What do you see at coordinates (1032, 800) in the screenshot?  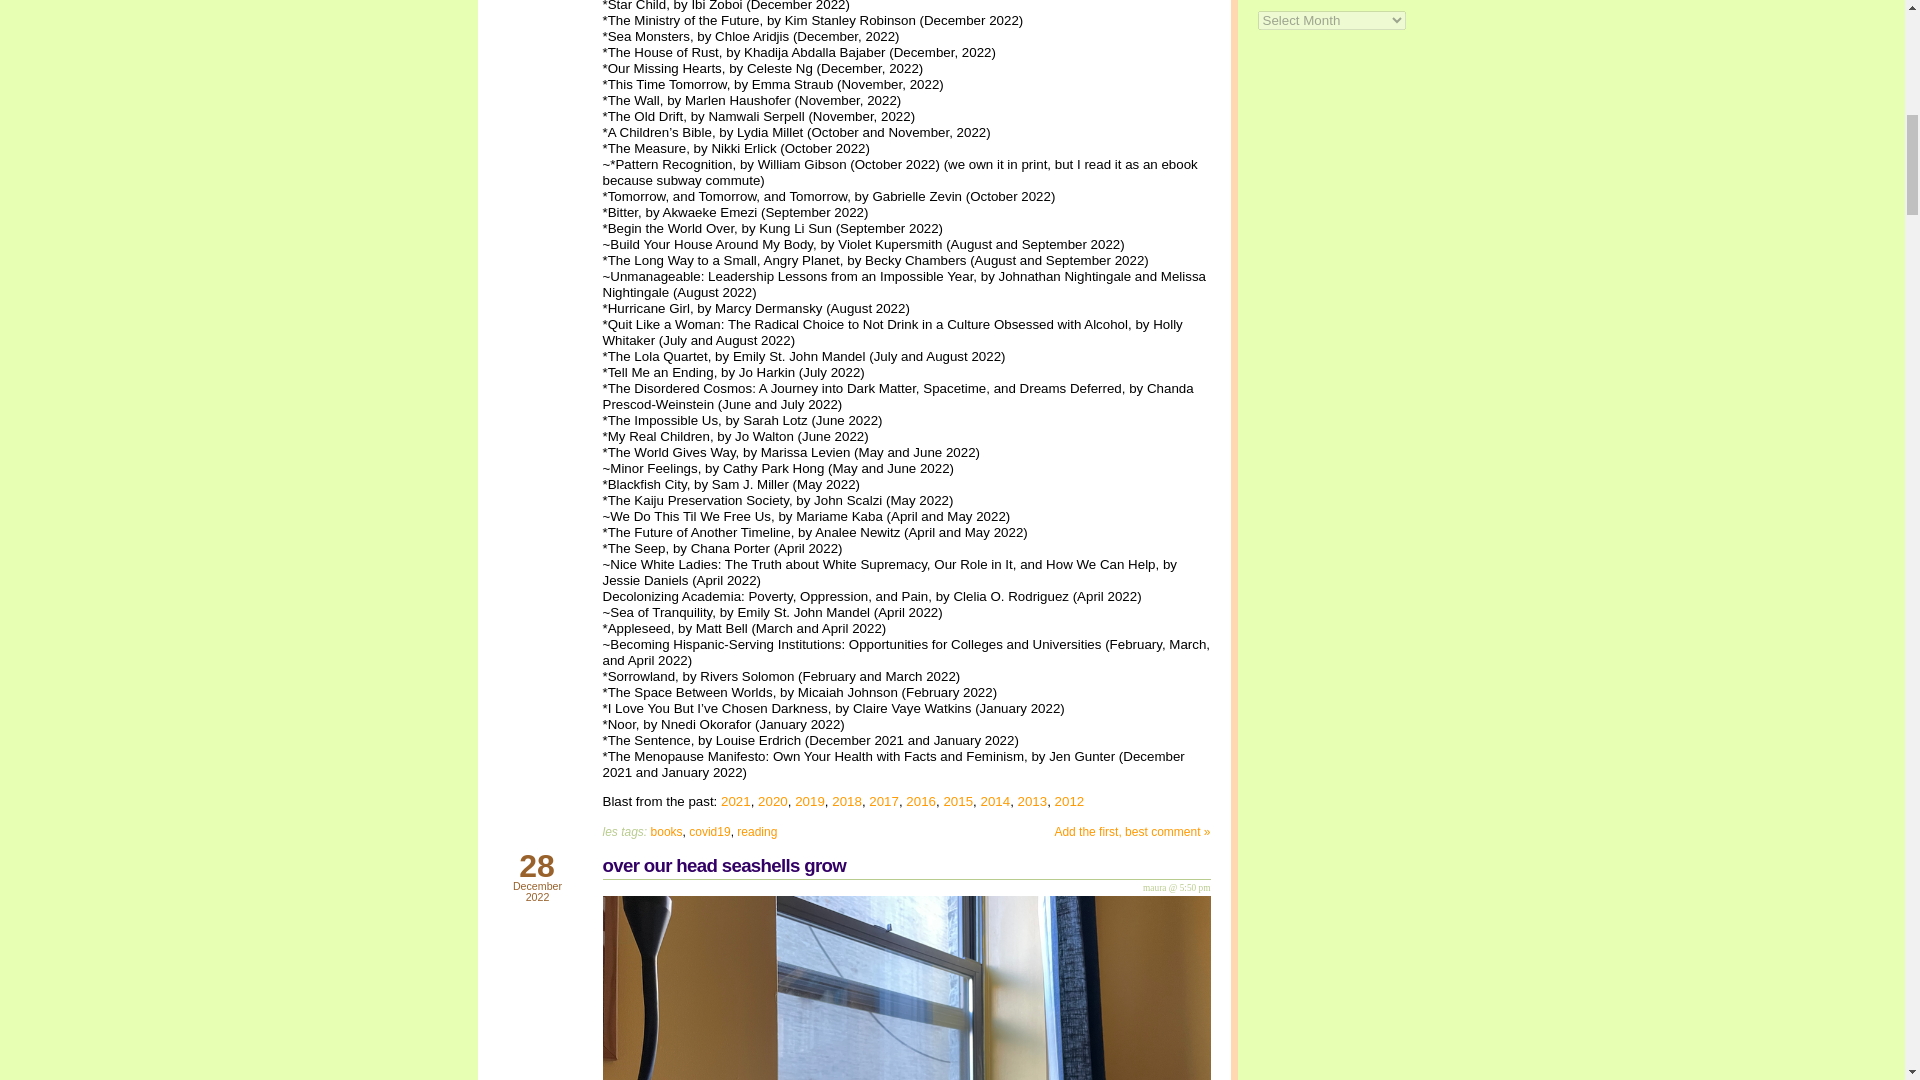 I see `2013` at bounding box center [1032, 800].